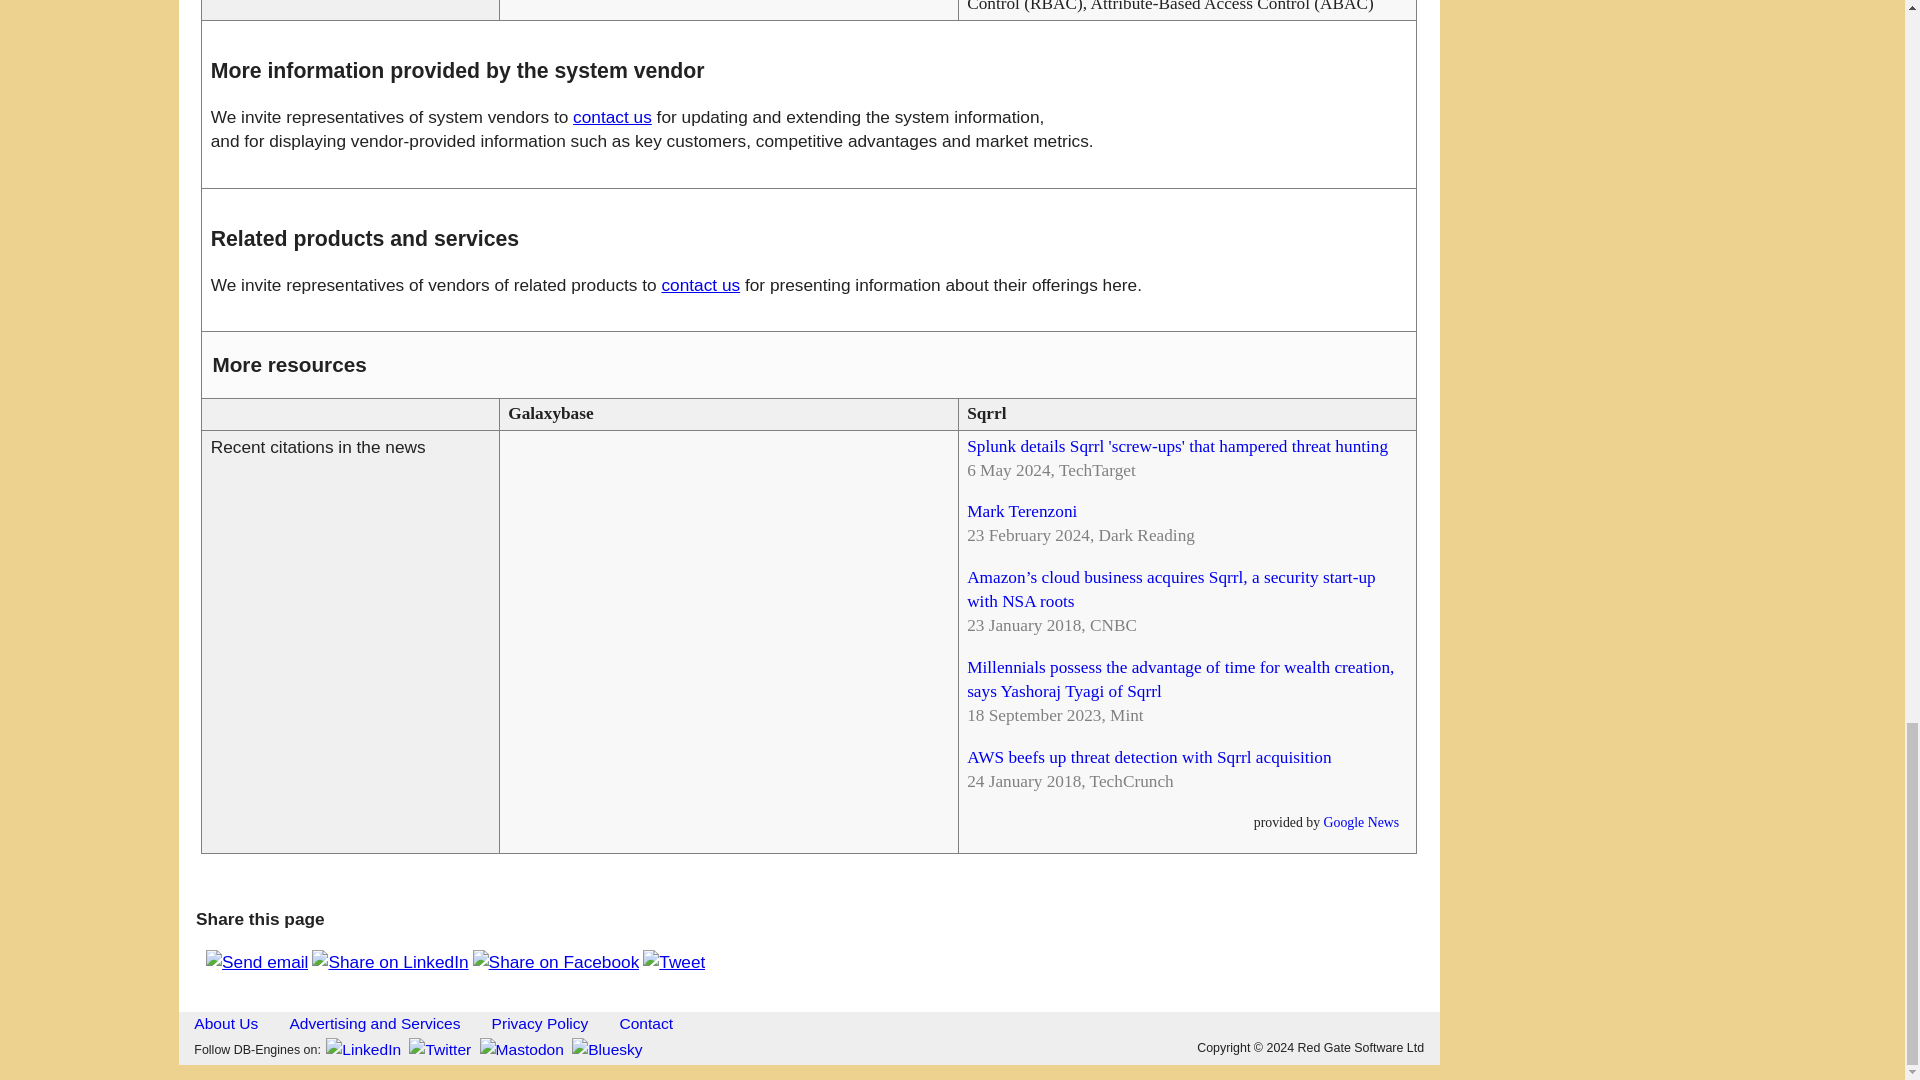 This screenshot has width=1920, height=1080. I want to click on Share on Facebook, so click(556, 962).